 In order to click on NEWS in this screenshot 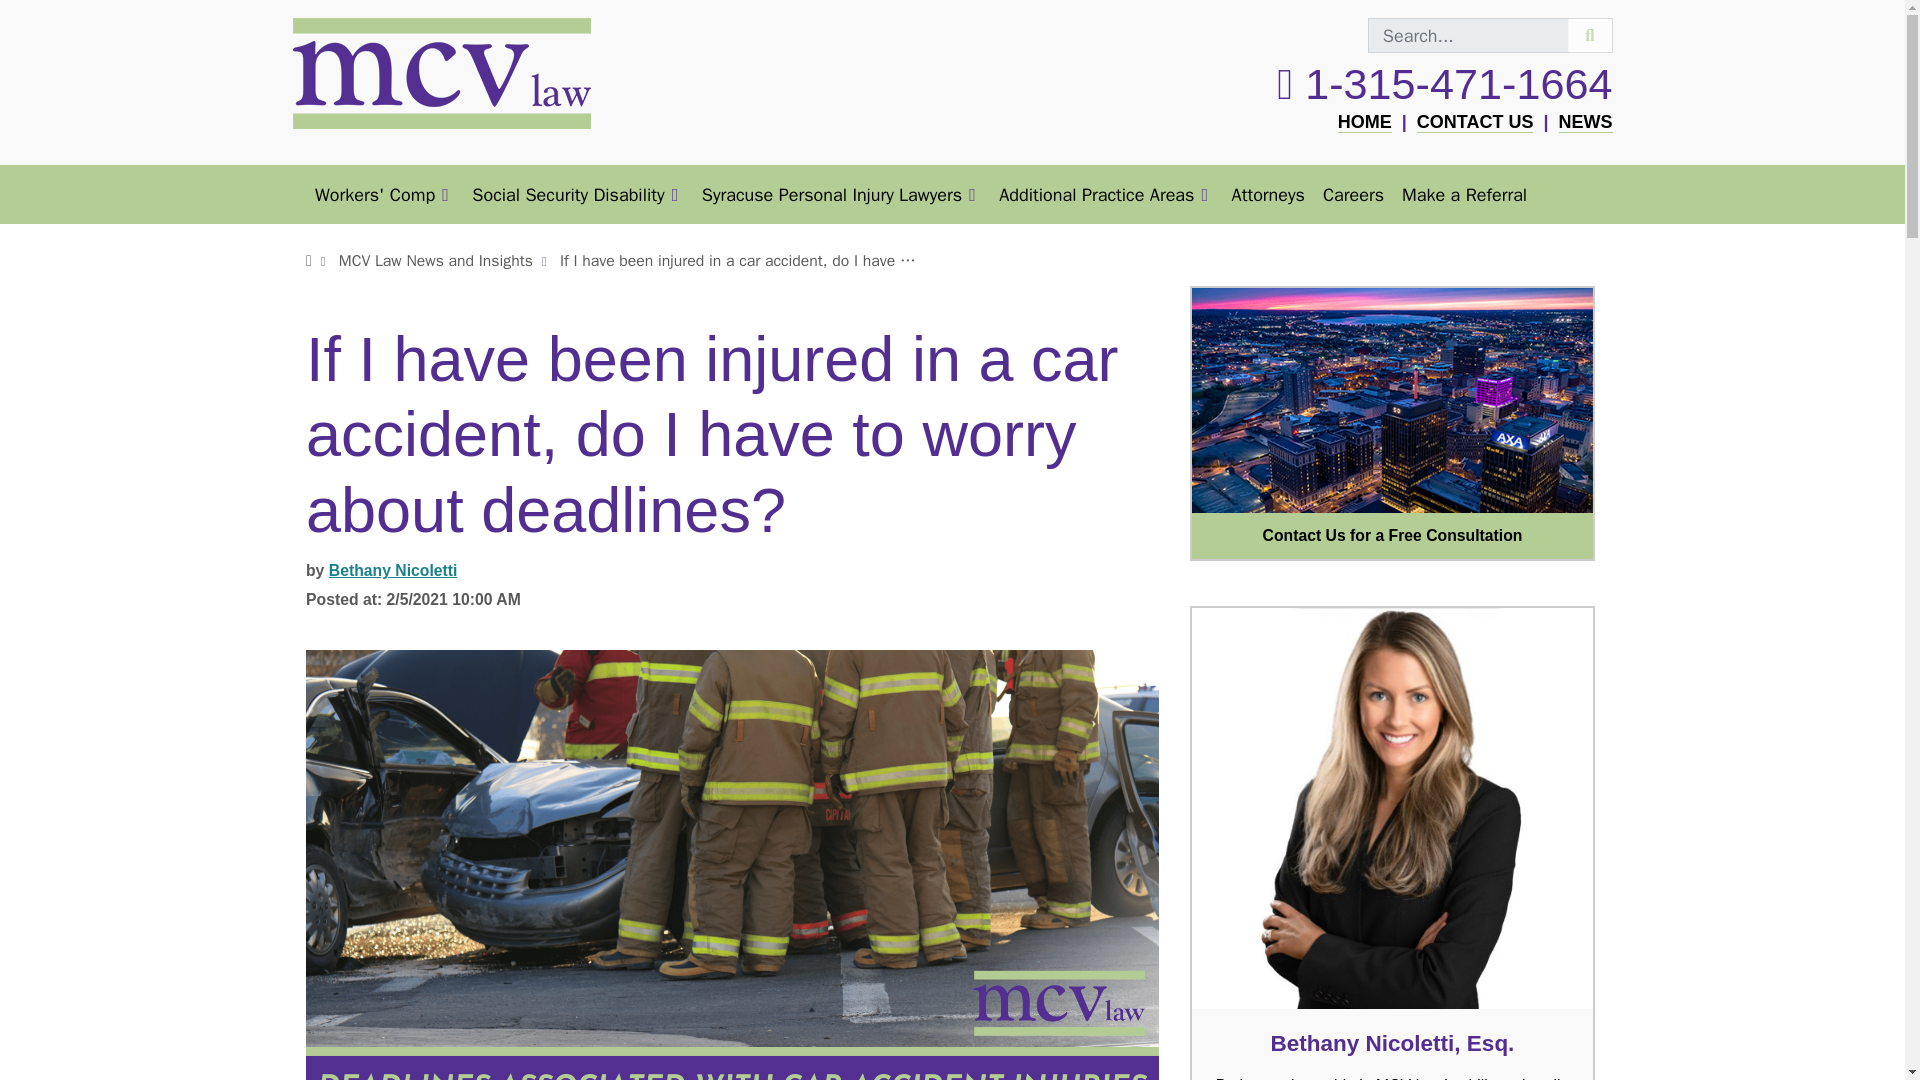, I will do `click(1584, 122)`.